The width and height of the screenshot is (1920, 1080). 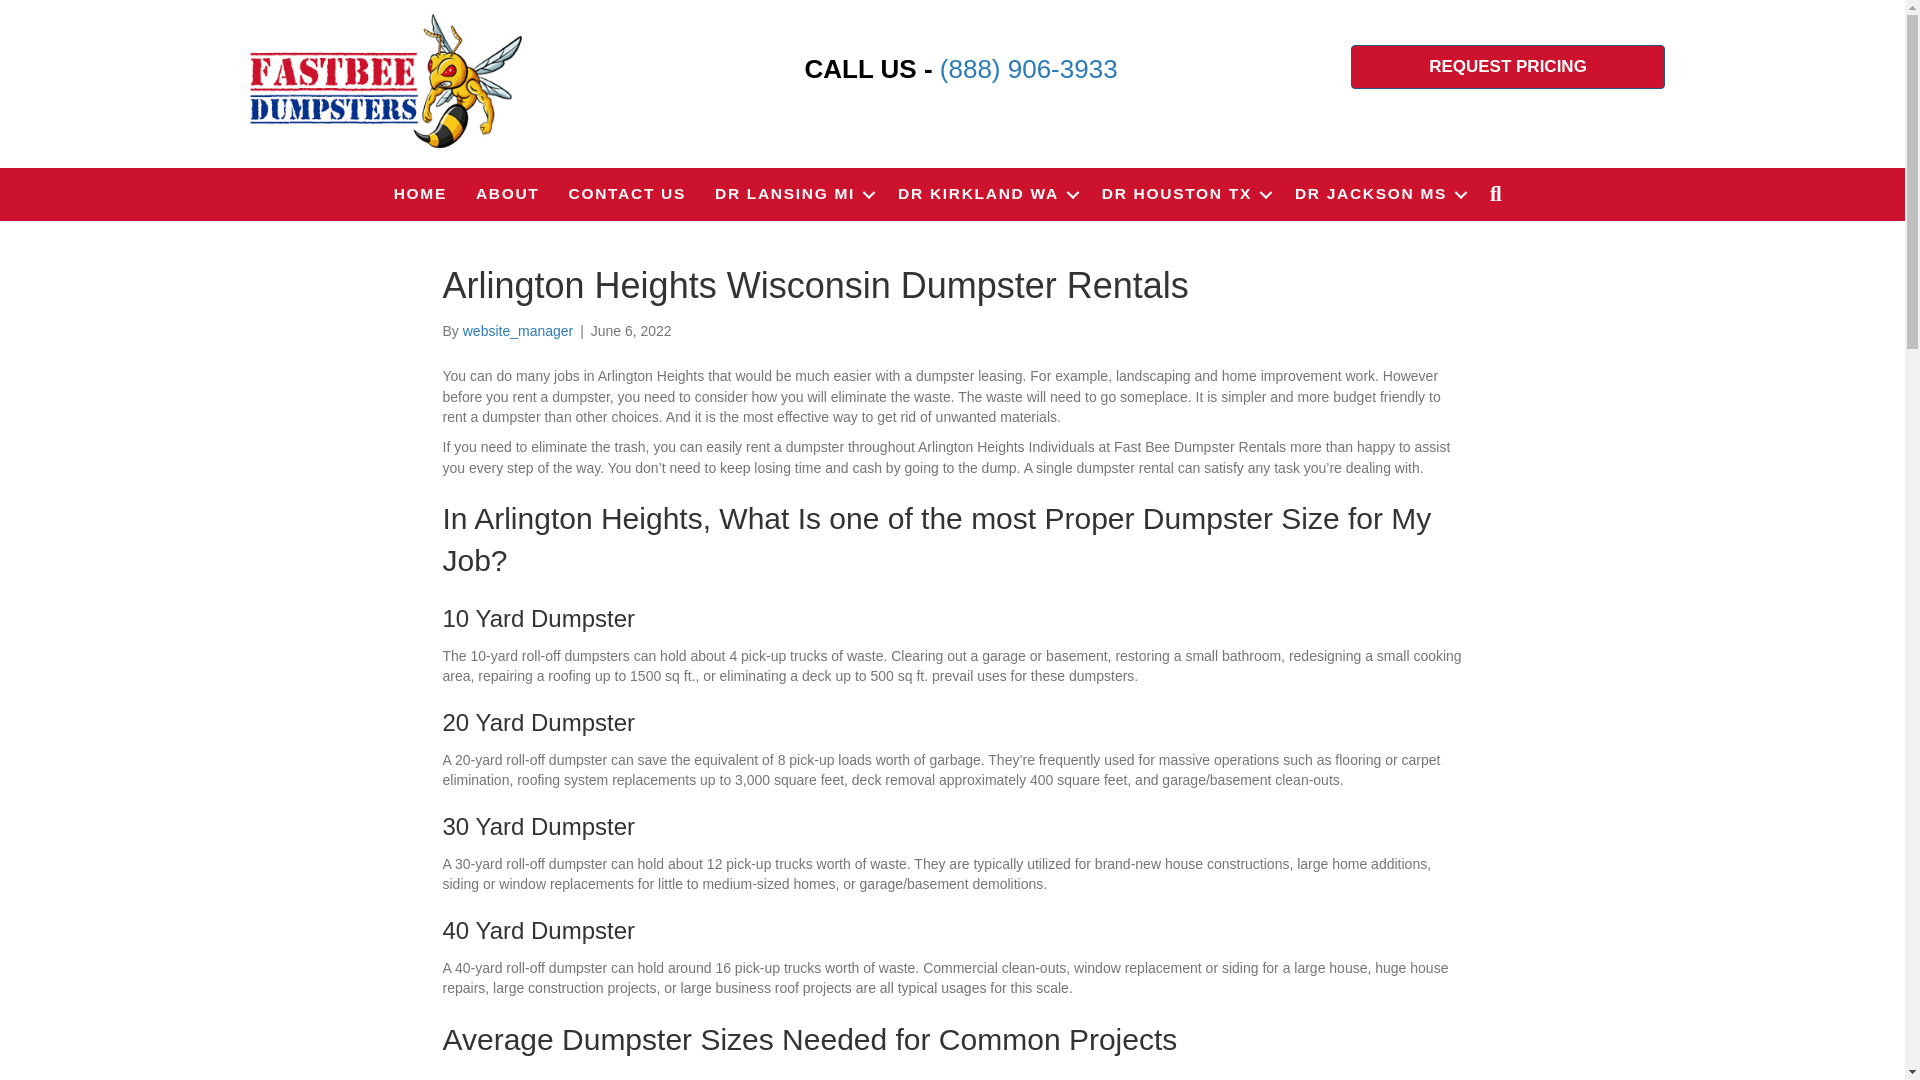 What do you see at coordinates (384, 81) in the screenshot?
I see `fastbeedumpsters-logo` at bounding box center [384, 81].